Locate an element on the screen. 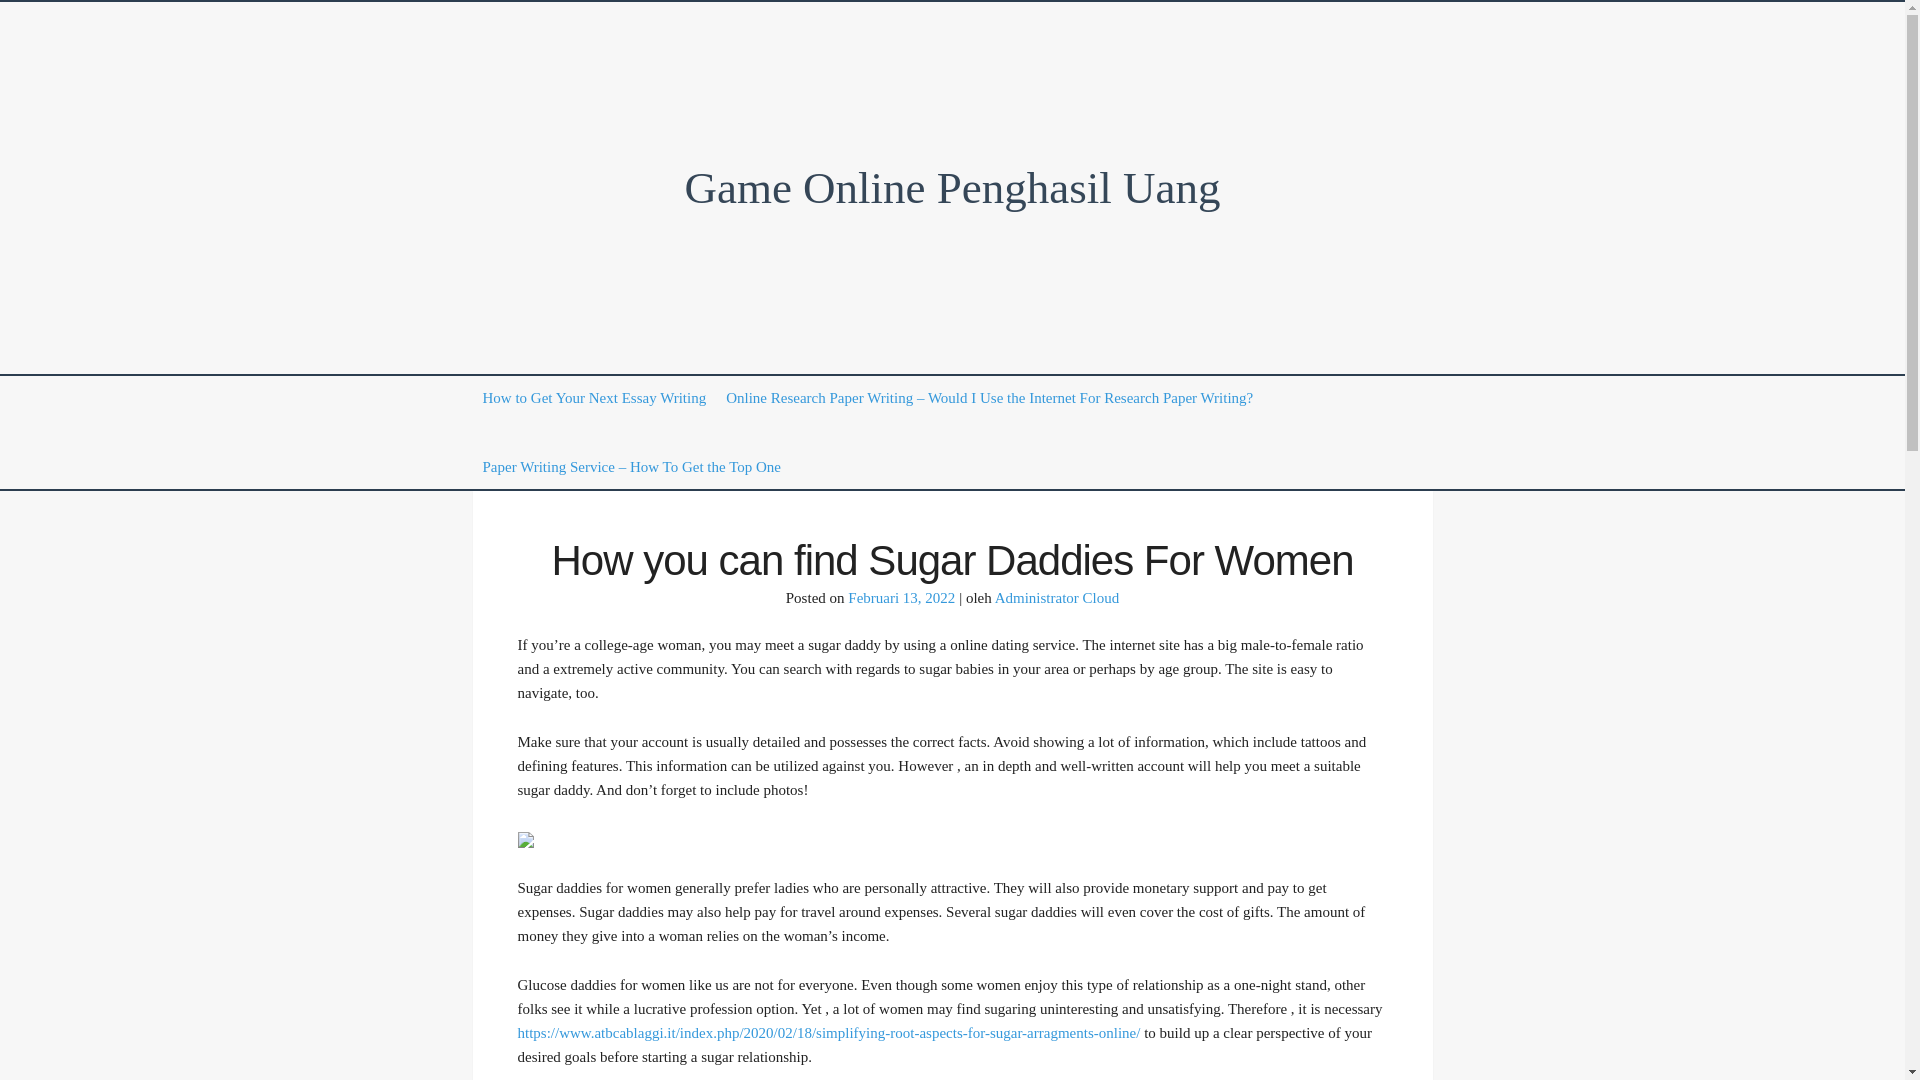  Februari 13, 2022 is located at coordinates (901, 597).